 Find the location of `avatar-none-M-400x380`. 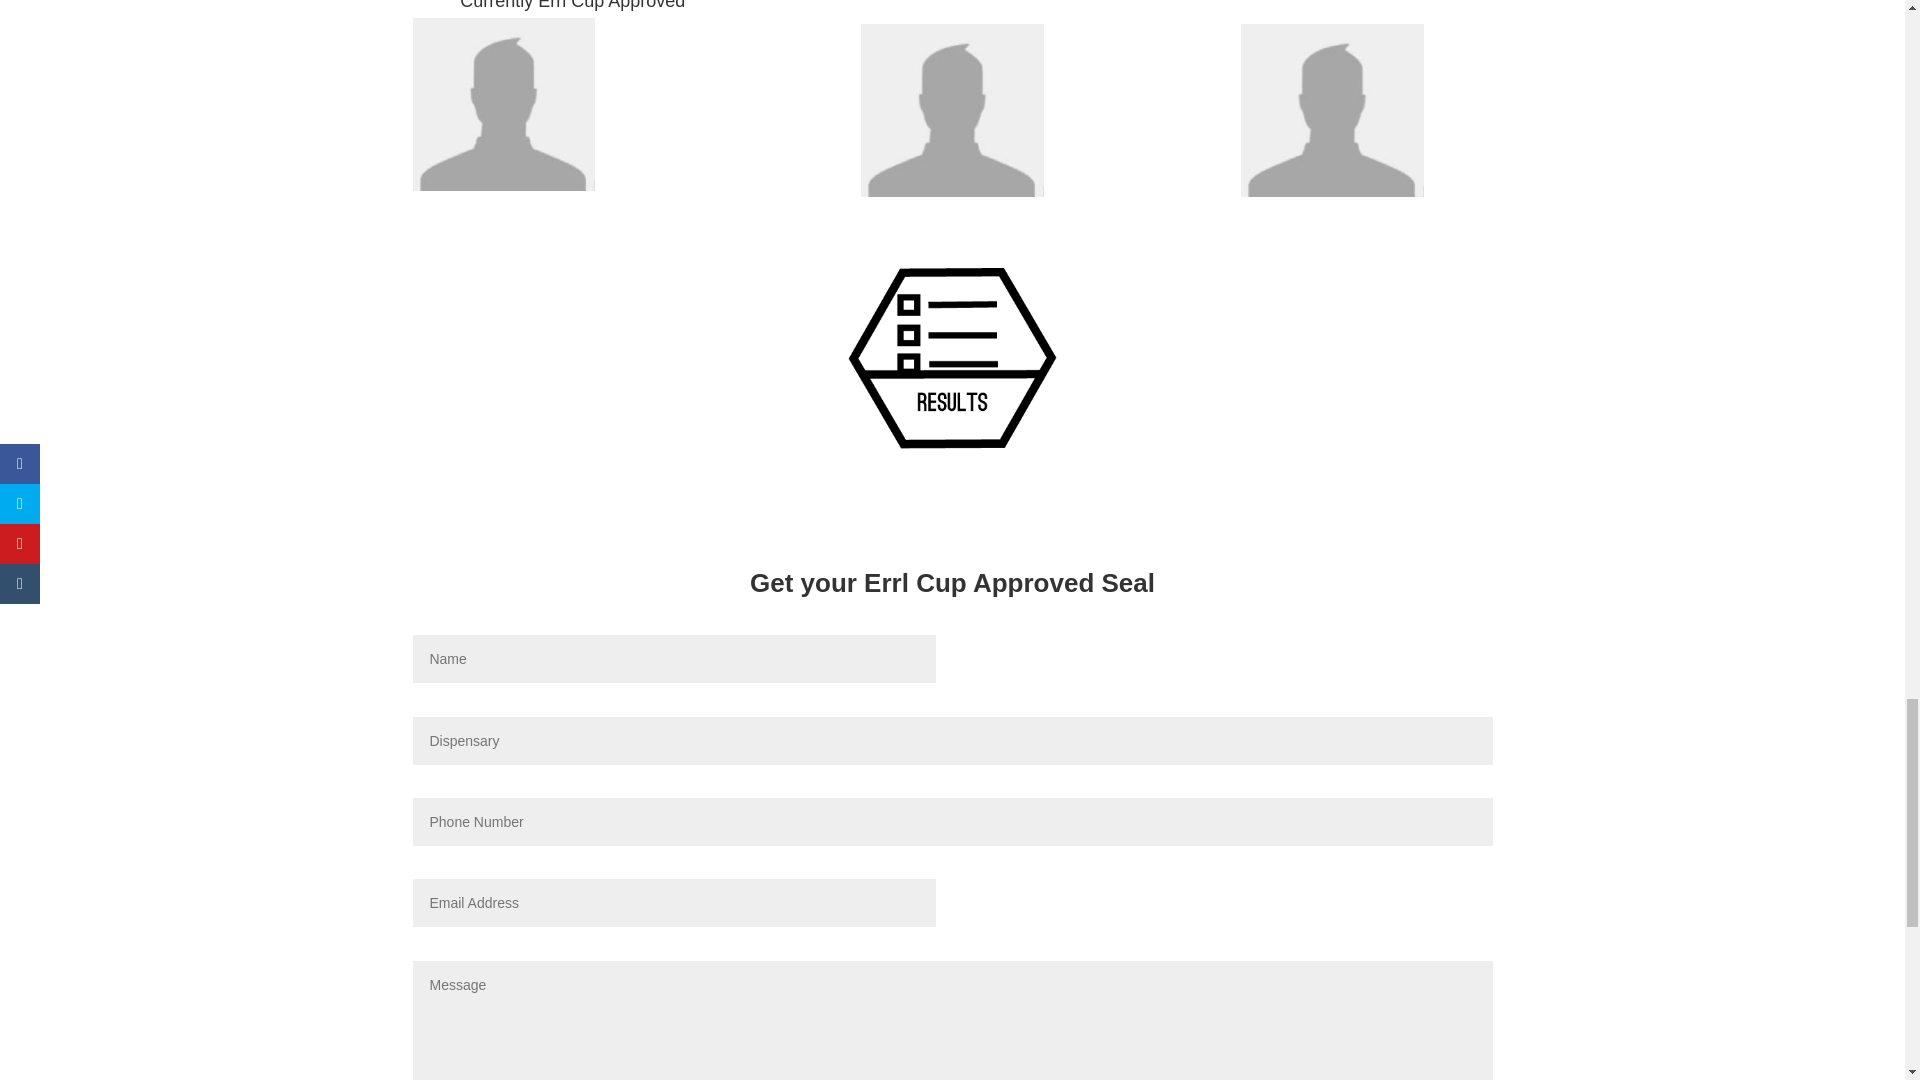

avatar-none-M-400x380 is located at coordinates (952, 191).